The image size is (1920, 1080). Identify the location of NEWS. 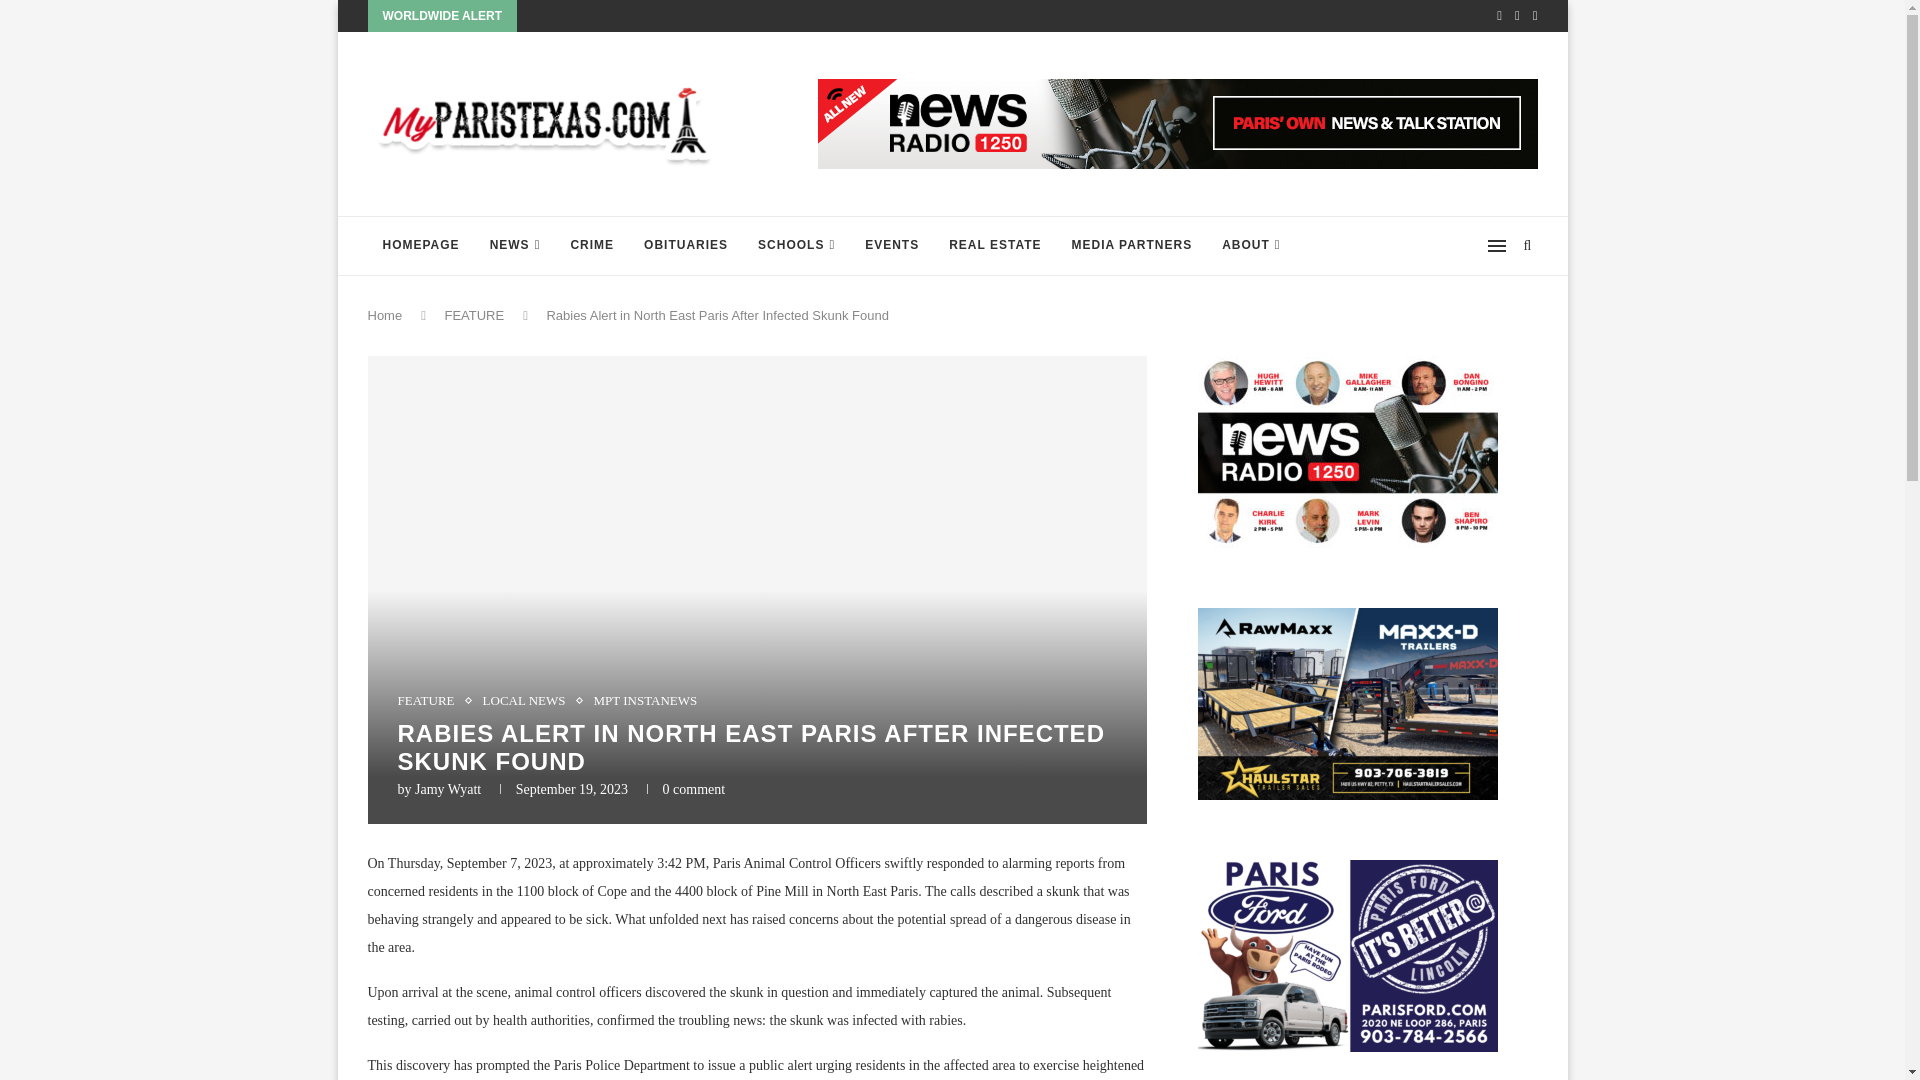
(515, 246).